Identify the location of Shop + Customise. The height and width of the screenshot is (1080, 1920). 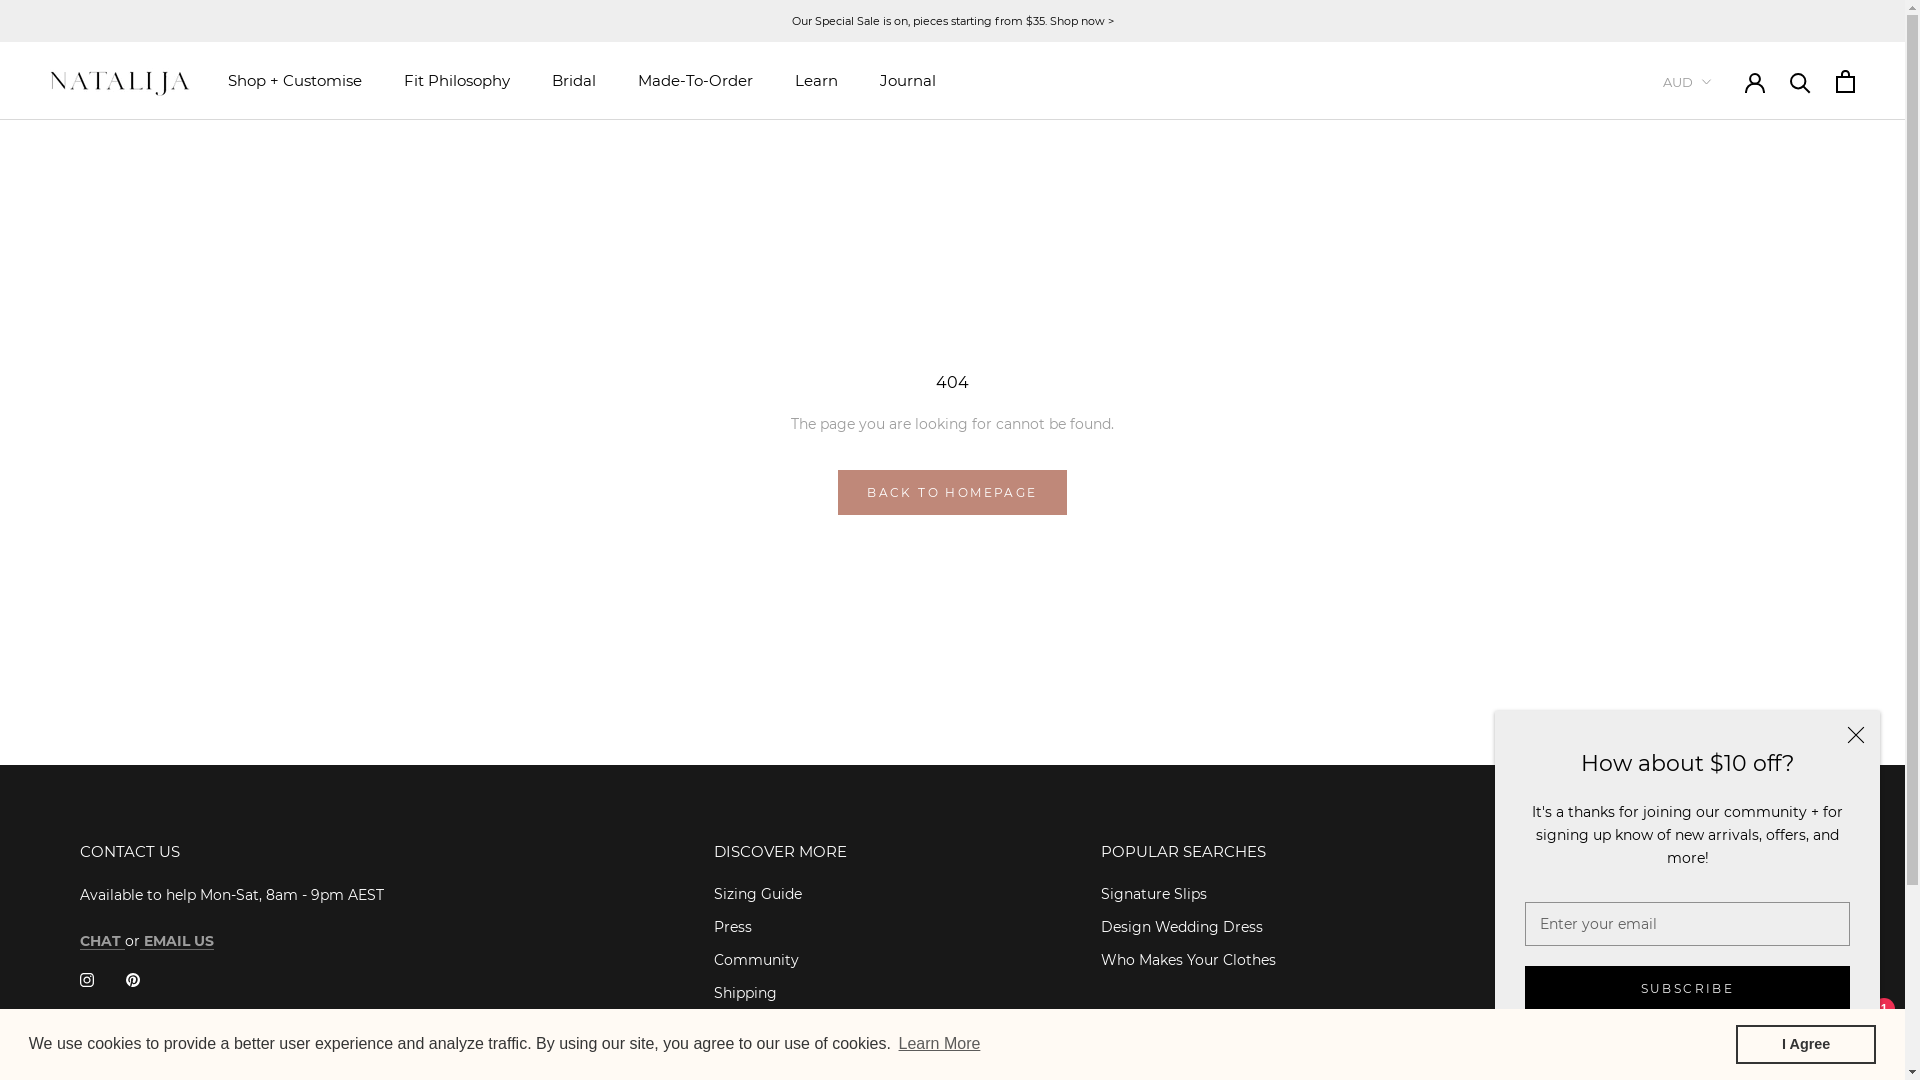
(295, 80).